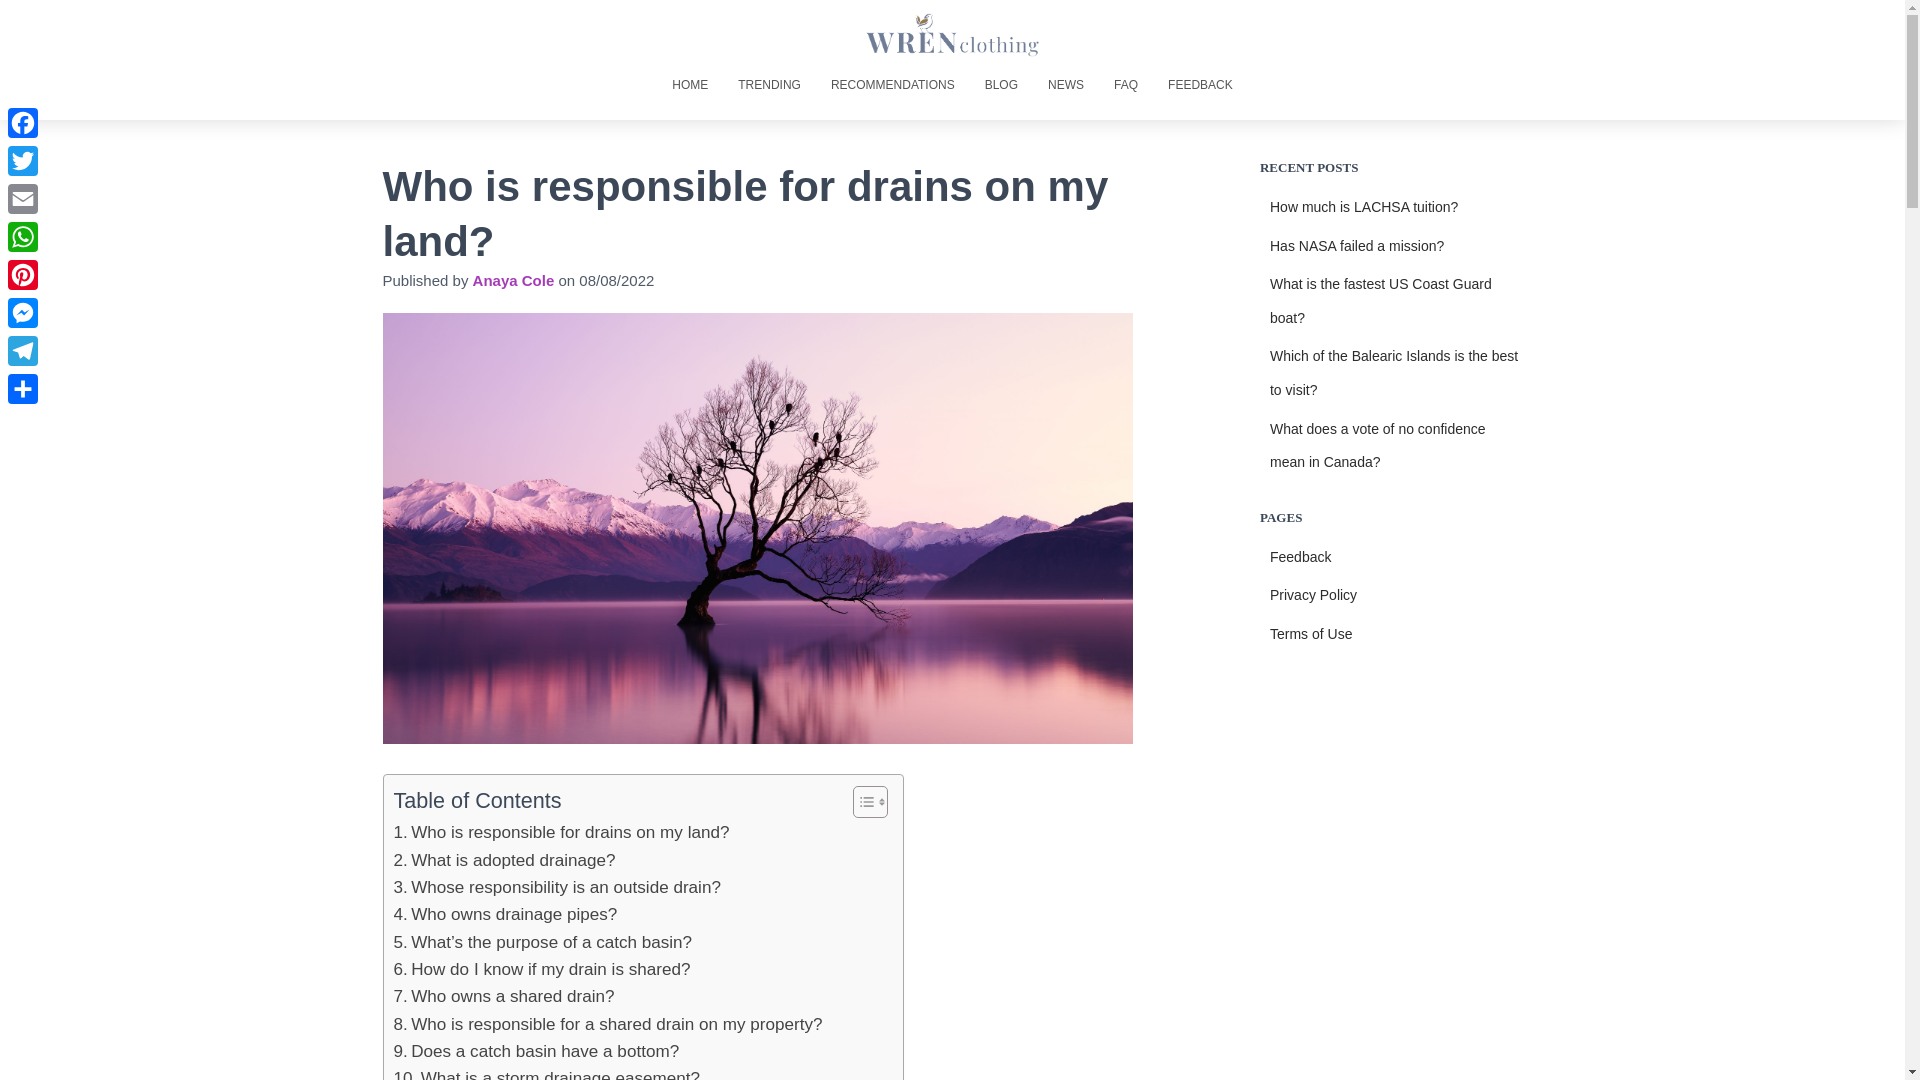 Image resolution: width=1920 pixels, height=1080 pixels. Describe the element at coordinates (892, 85) in the screenshot. I see `Recommendations` at that location.